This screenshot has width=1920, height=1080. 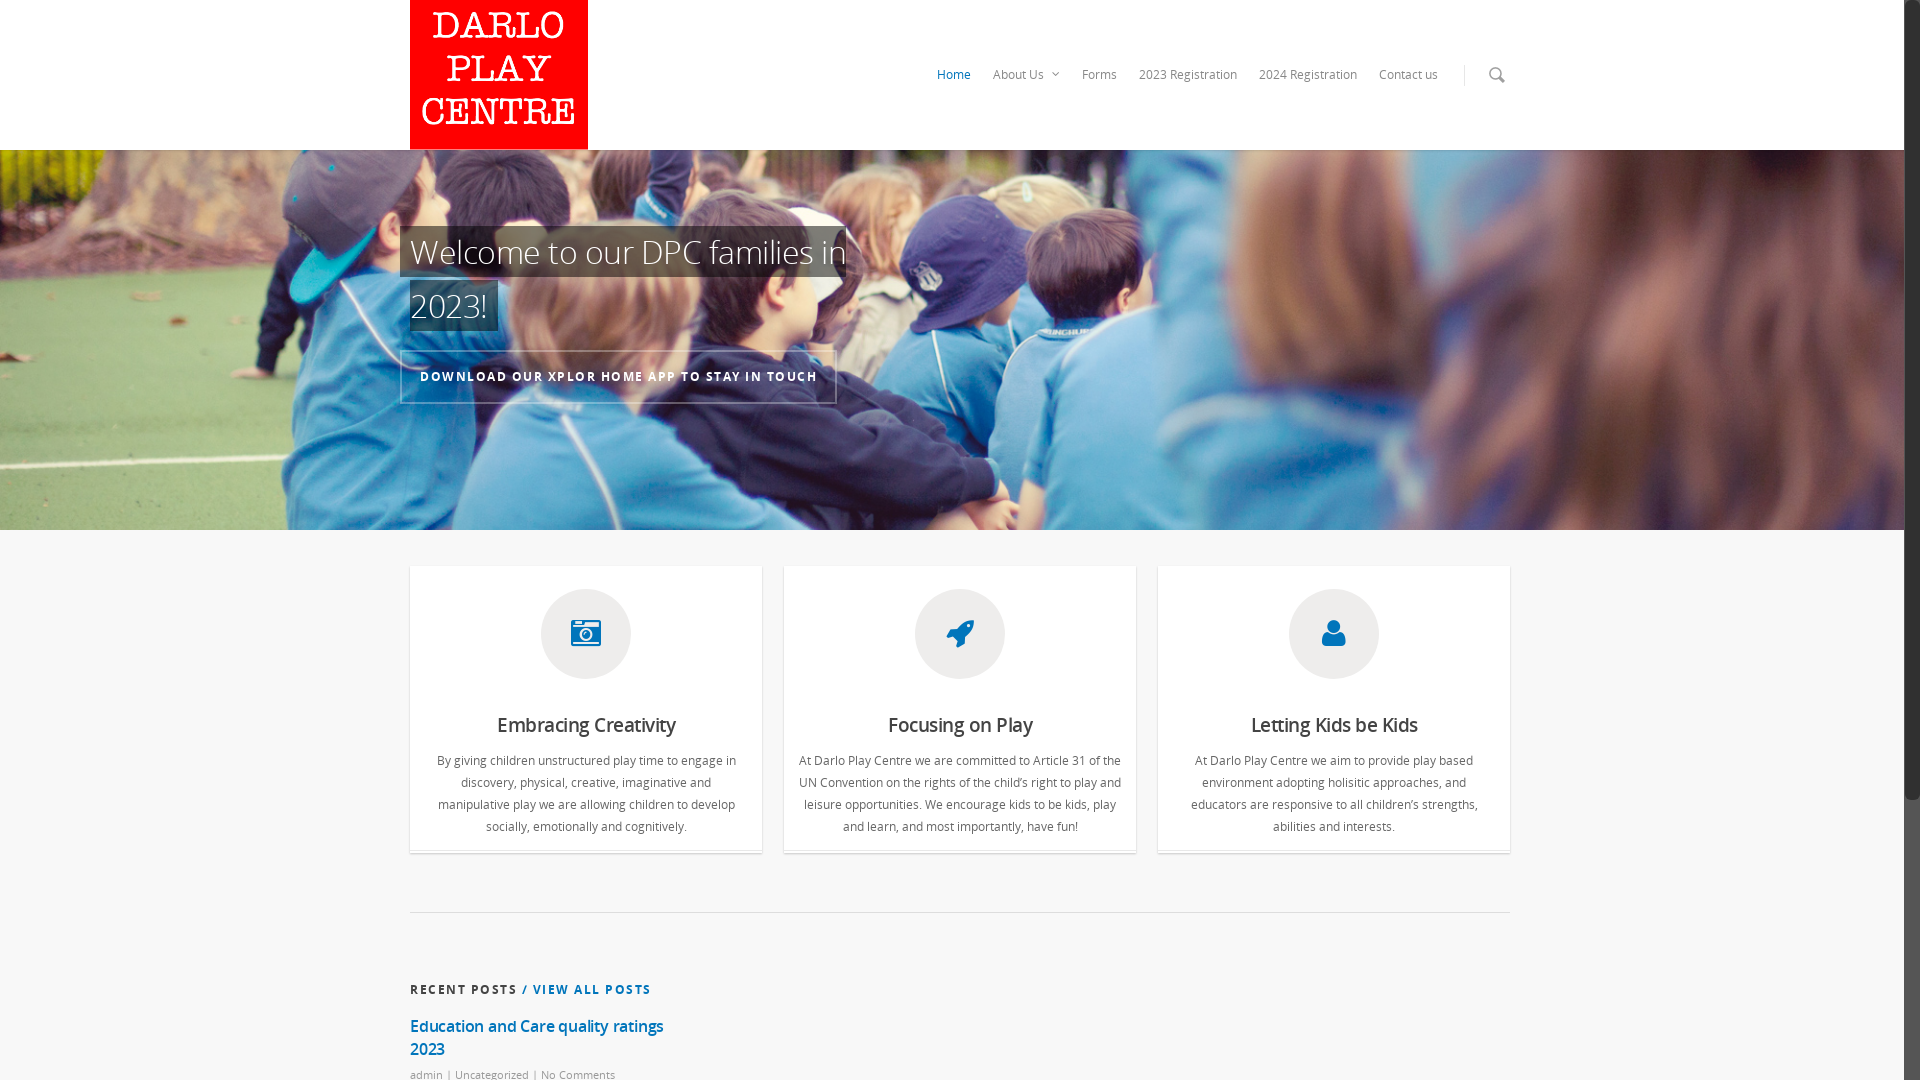 I want to click on Contact us, so click(x=1408, y=75).